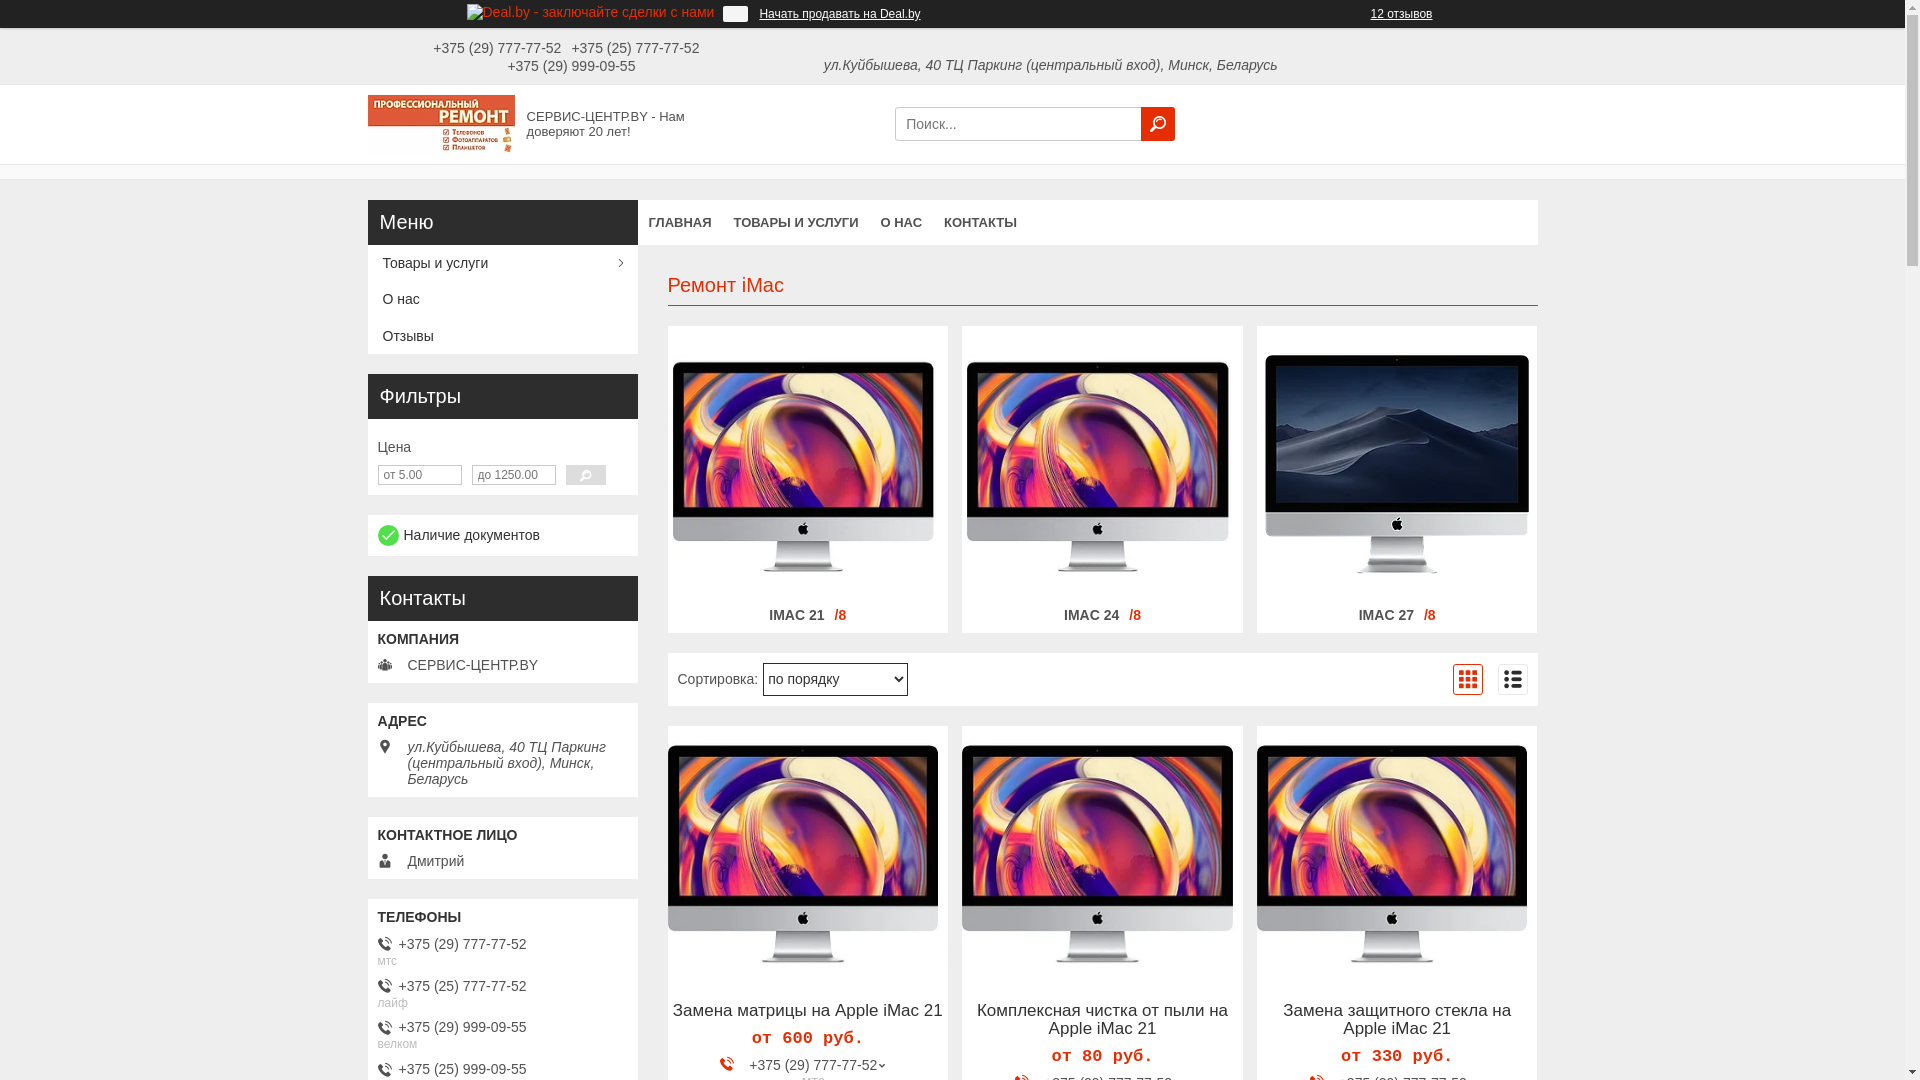  Describe the element at coordinates (1386, 615) in the screenshot. I see `IMAC 27` at that location.